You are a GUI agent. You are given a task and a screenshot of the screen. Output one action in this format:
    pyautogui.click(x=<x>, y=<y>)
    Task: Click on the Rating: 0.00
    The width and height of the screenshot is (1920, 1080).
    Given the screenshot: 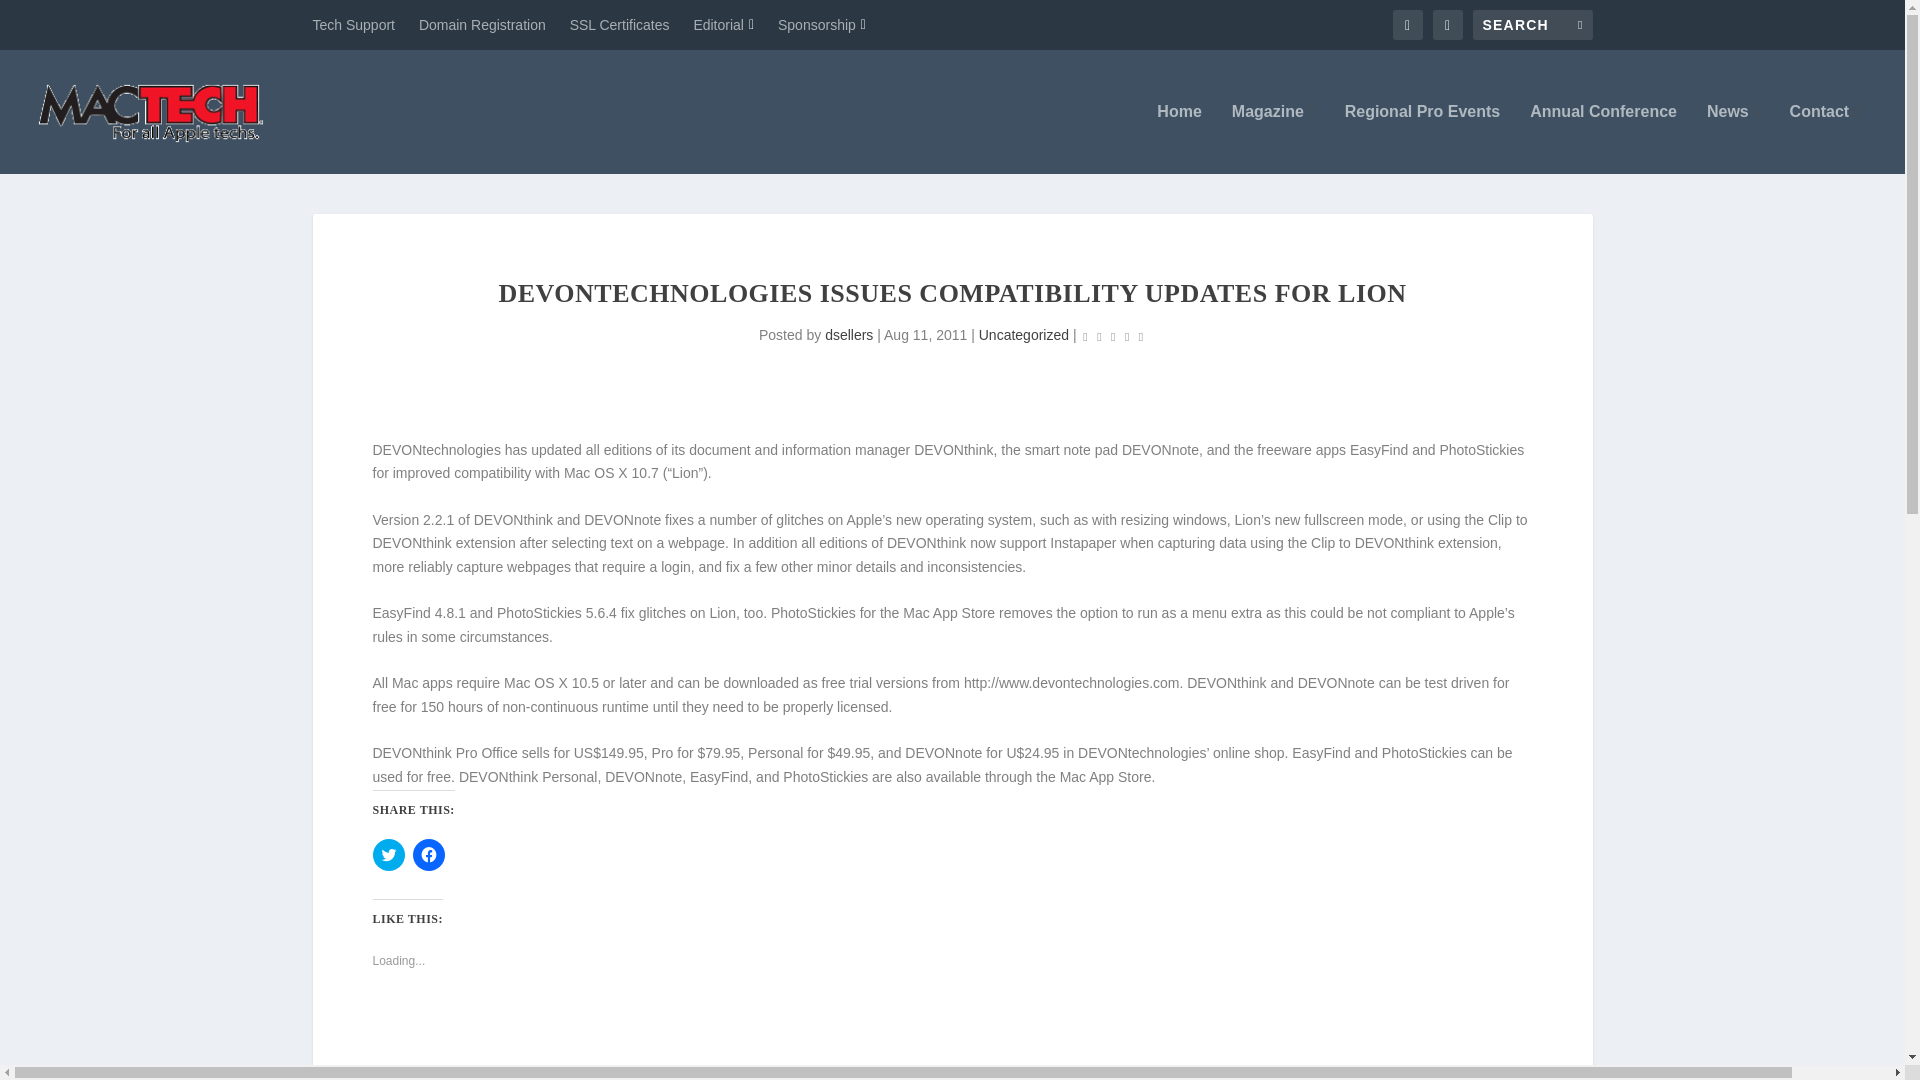 What is the action you would take?
    pyautogui.click(x=1112, y=336)
    